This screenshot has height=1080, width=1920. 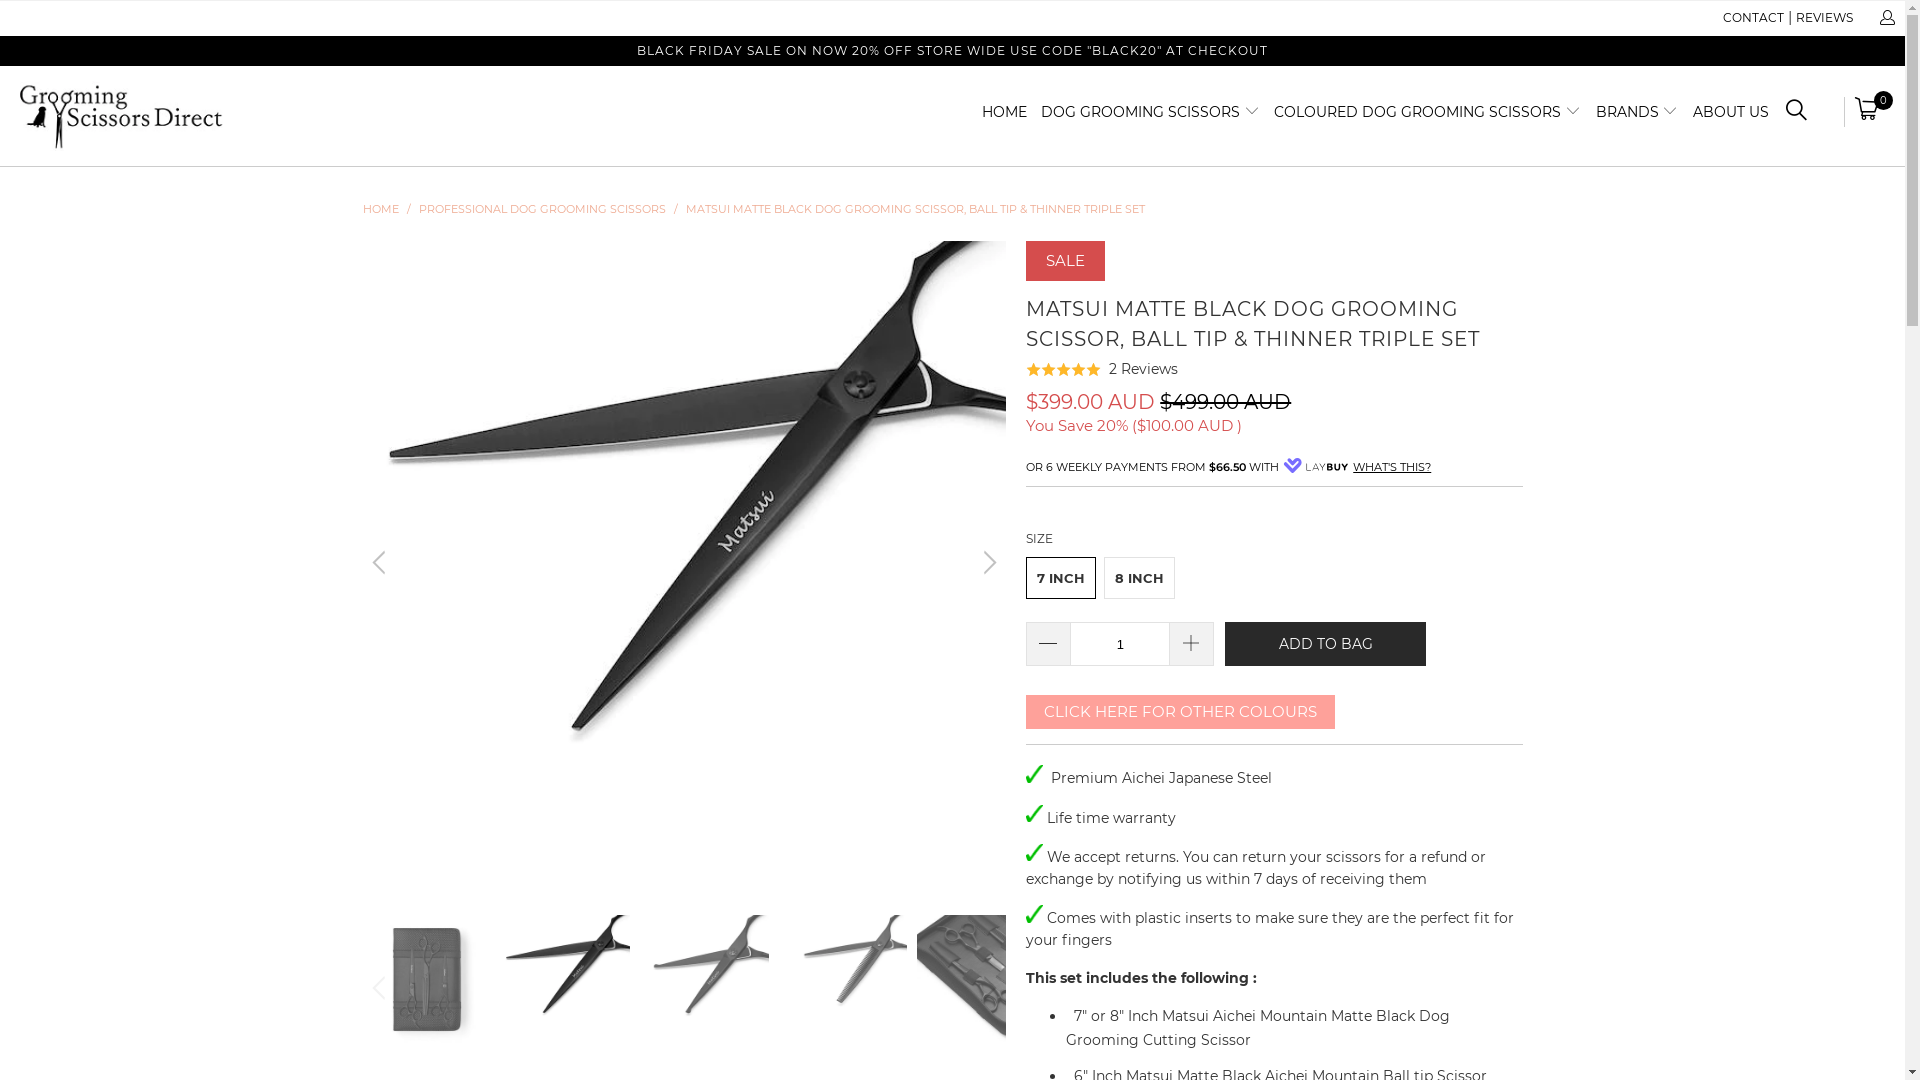 I want to click on HOME, so click(x=1004, y=112).